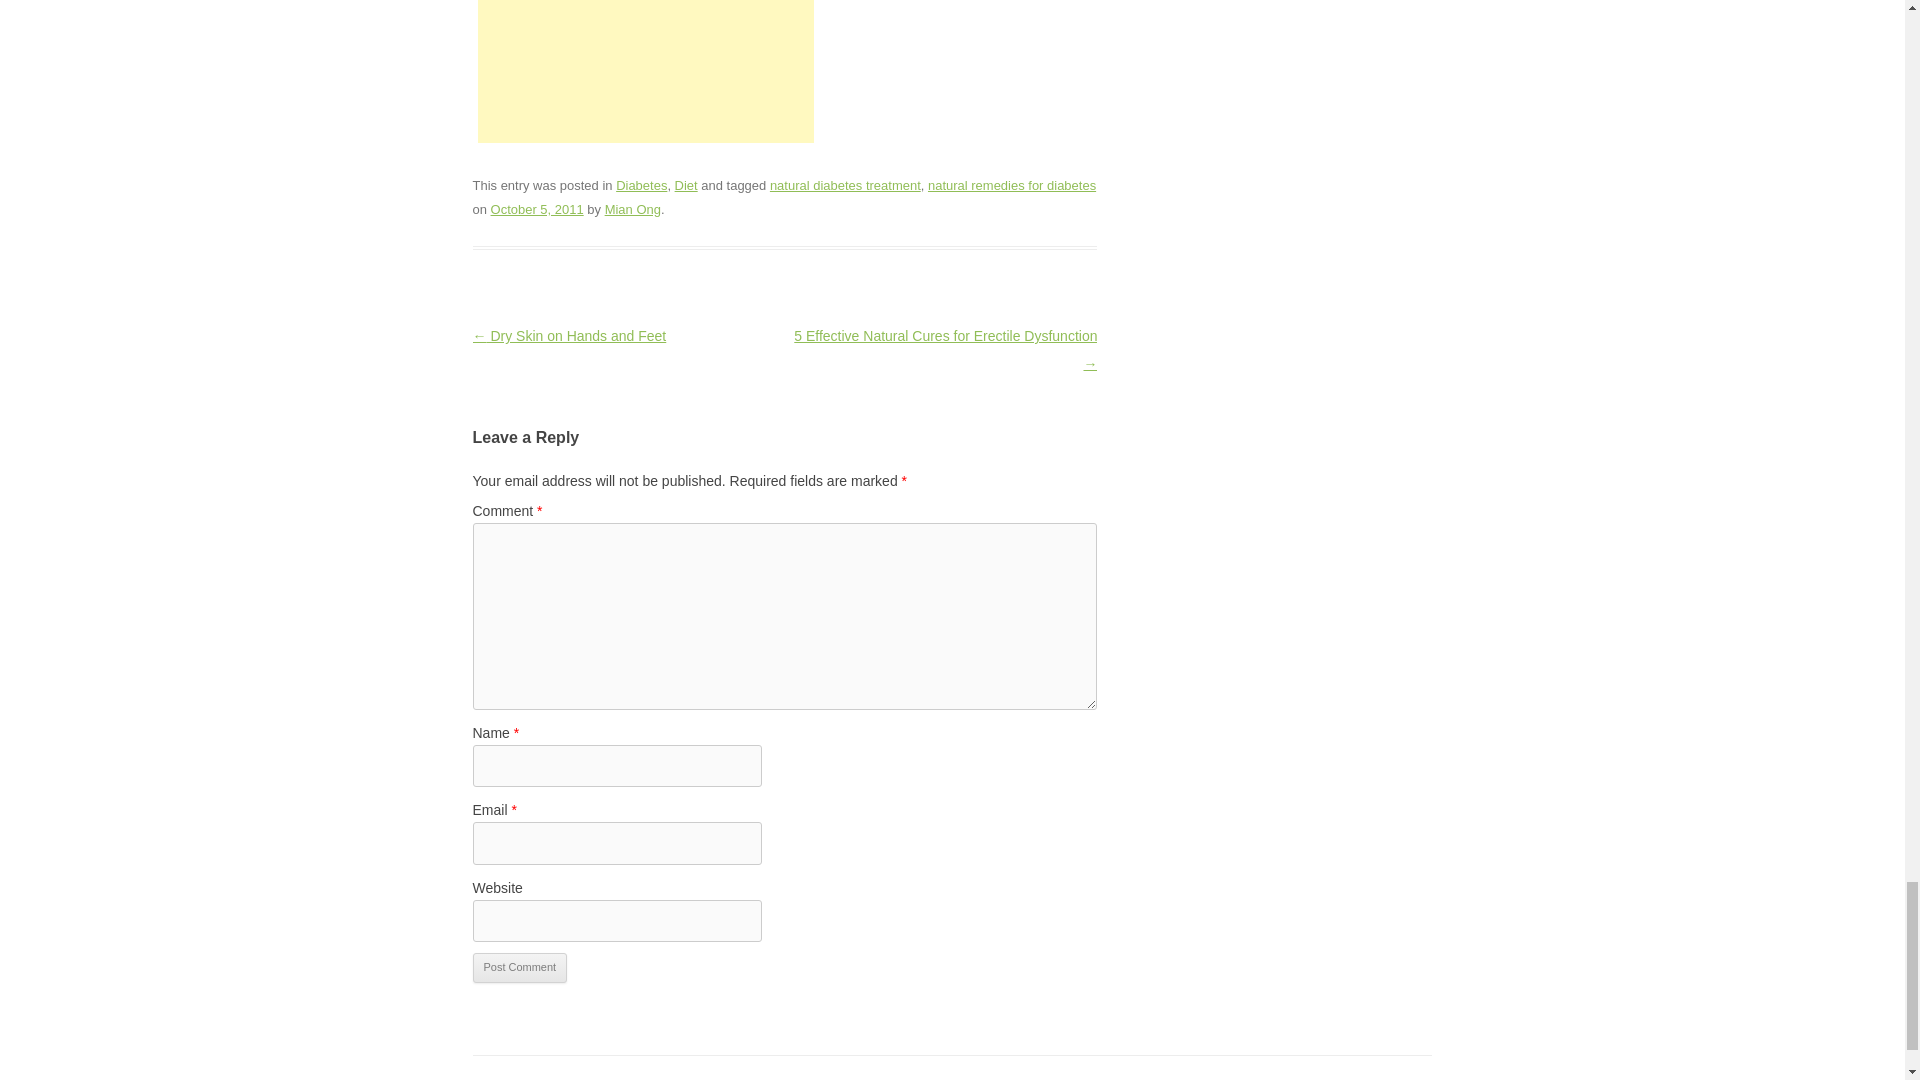 The height and width of the screenshot is (1080, 1920). What do you see at coordinates (686, 186) in the screenshot?
I see `Diet` at bounding box center [686, 186].